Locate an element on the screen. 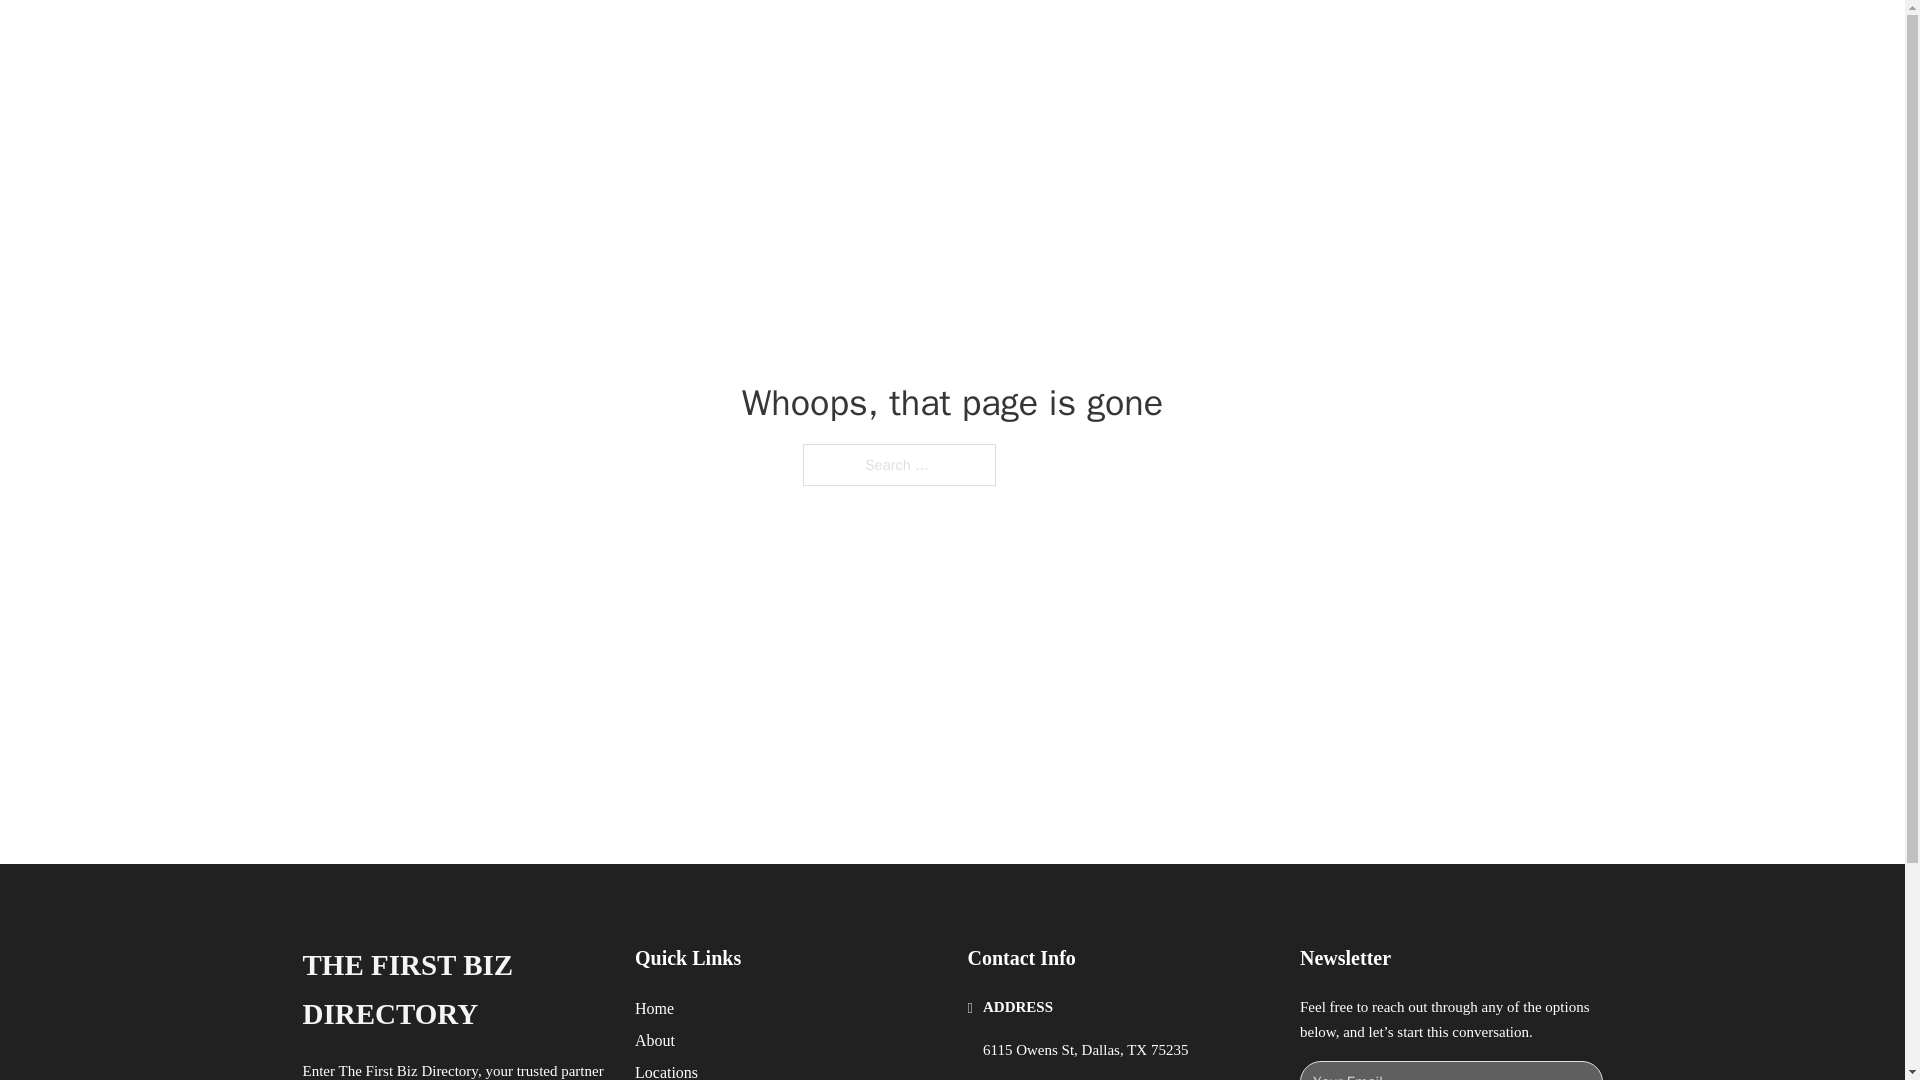 This screenshot has height=1080, width=1920. About is located at coordinates (655, 1040).